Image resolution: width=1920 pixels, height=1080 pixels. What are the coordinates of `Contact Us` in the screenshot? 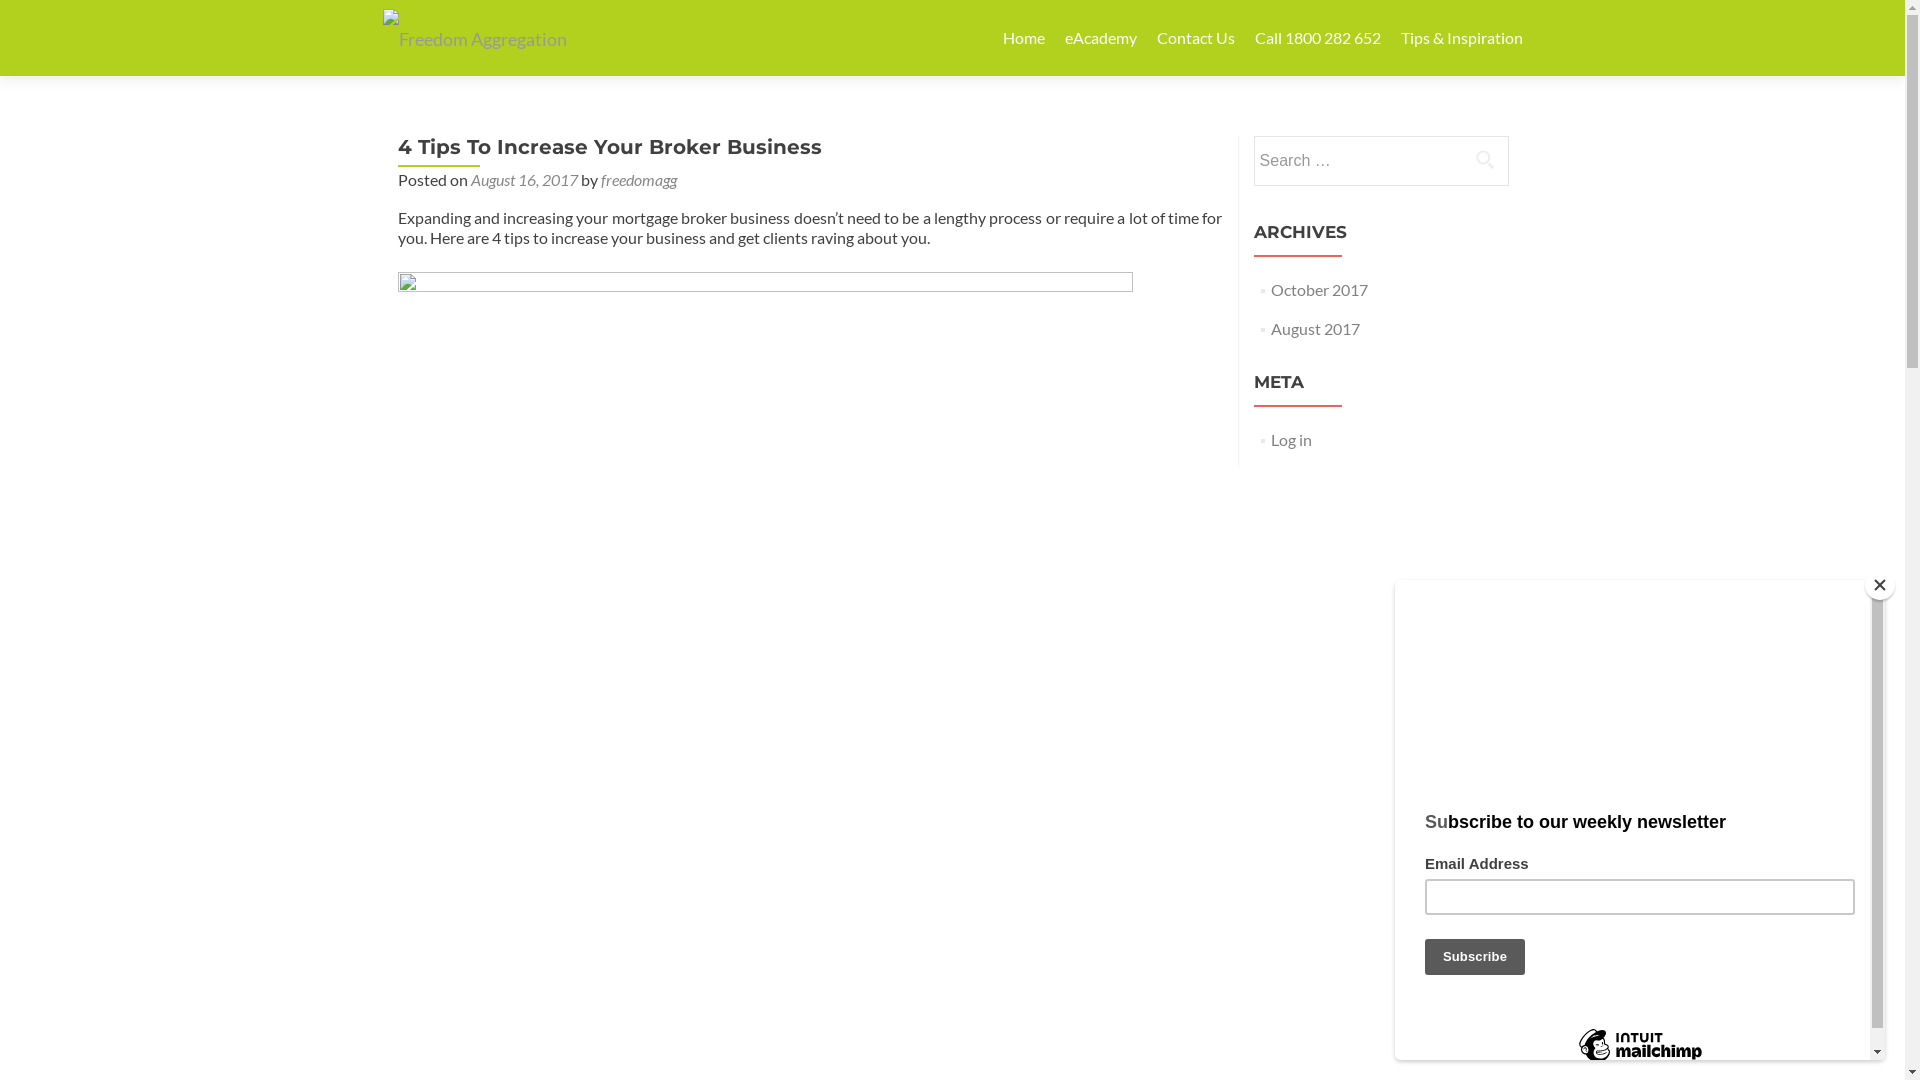 It's located at (1195, 38).